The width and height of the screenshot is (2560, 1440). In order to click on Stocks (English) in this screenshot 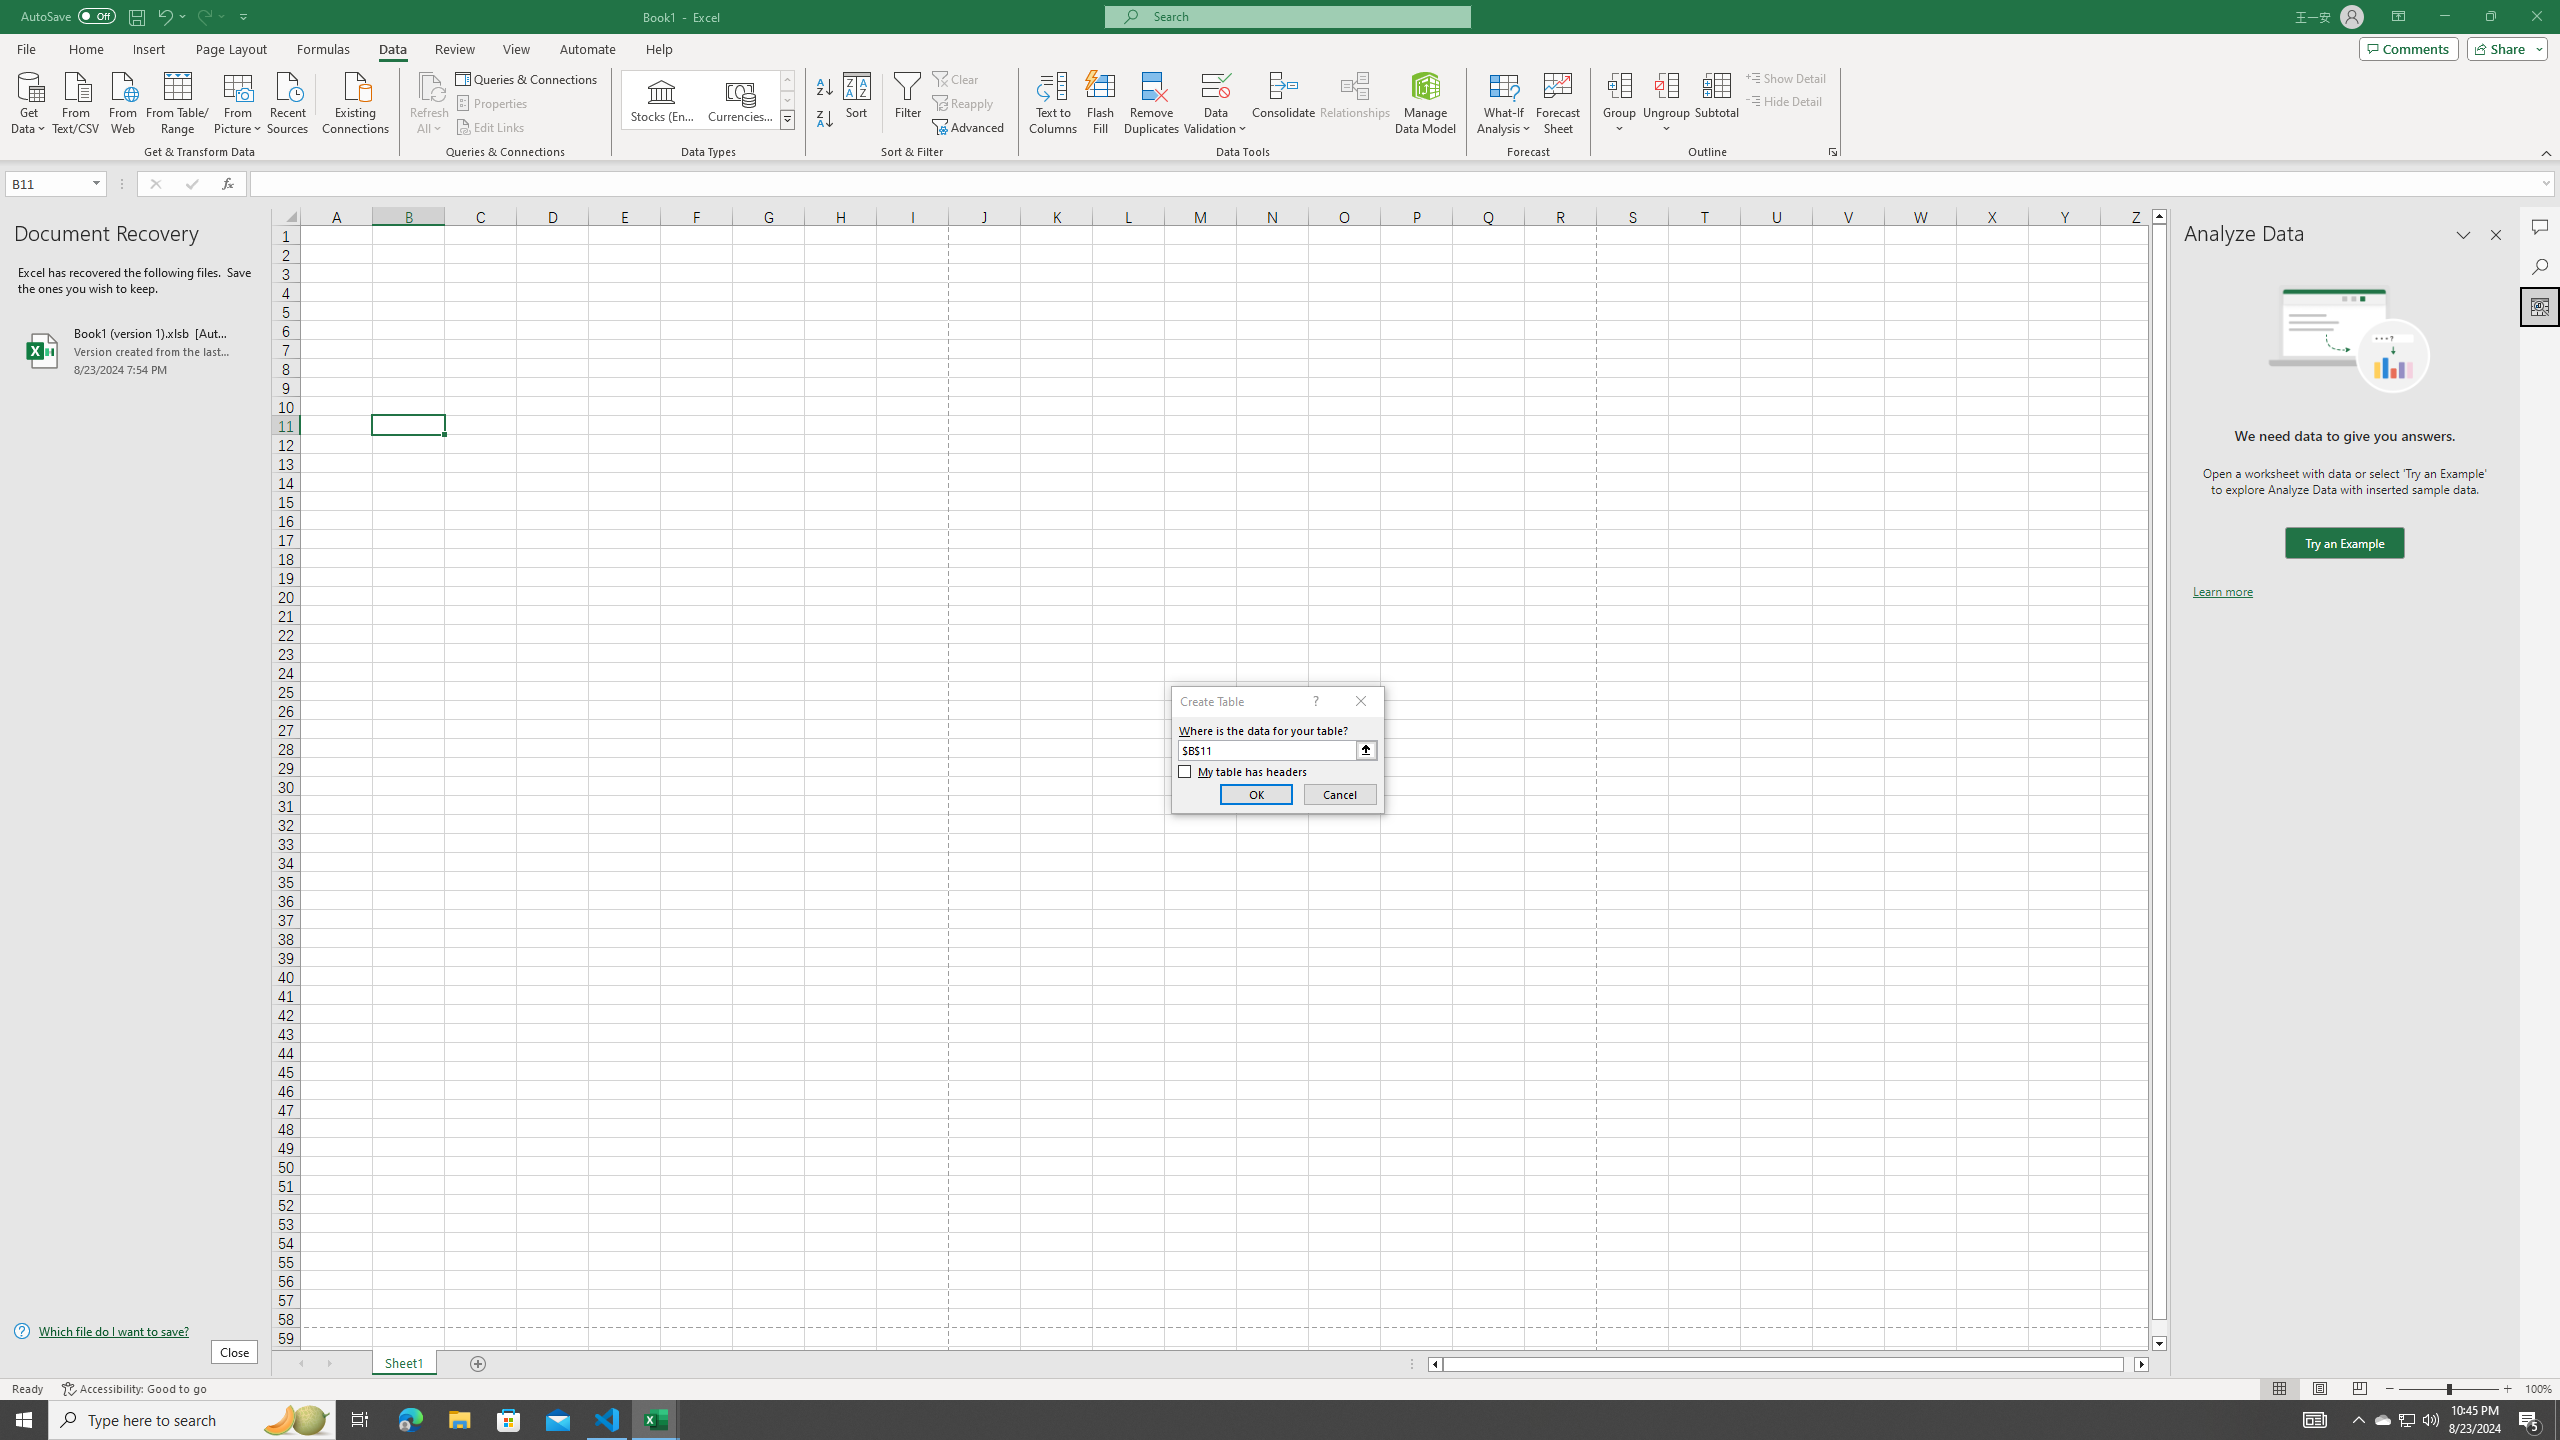, I will do `click(662, 100)`.